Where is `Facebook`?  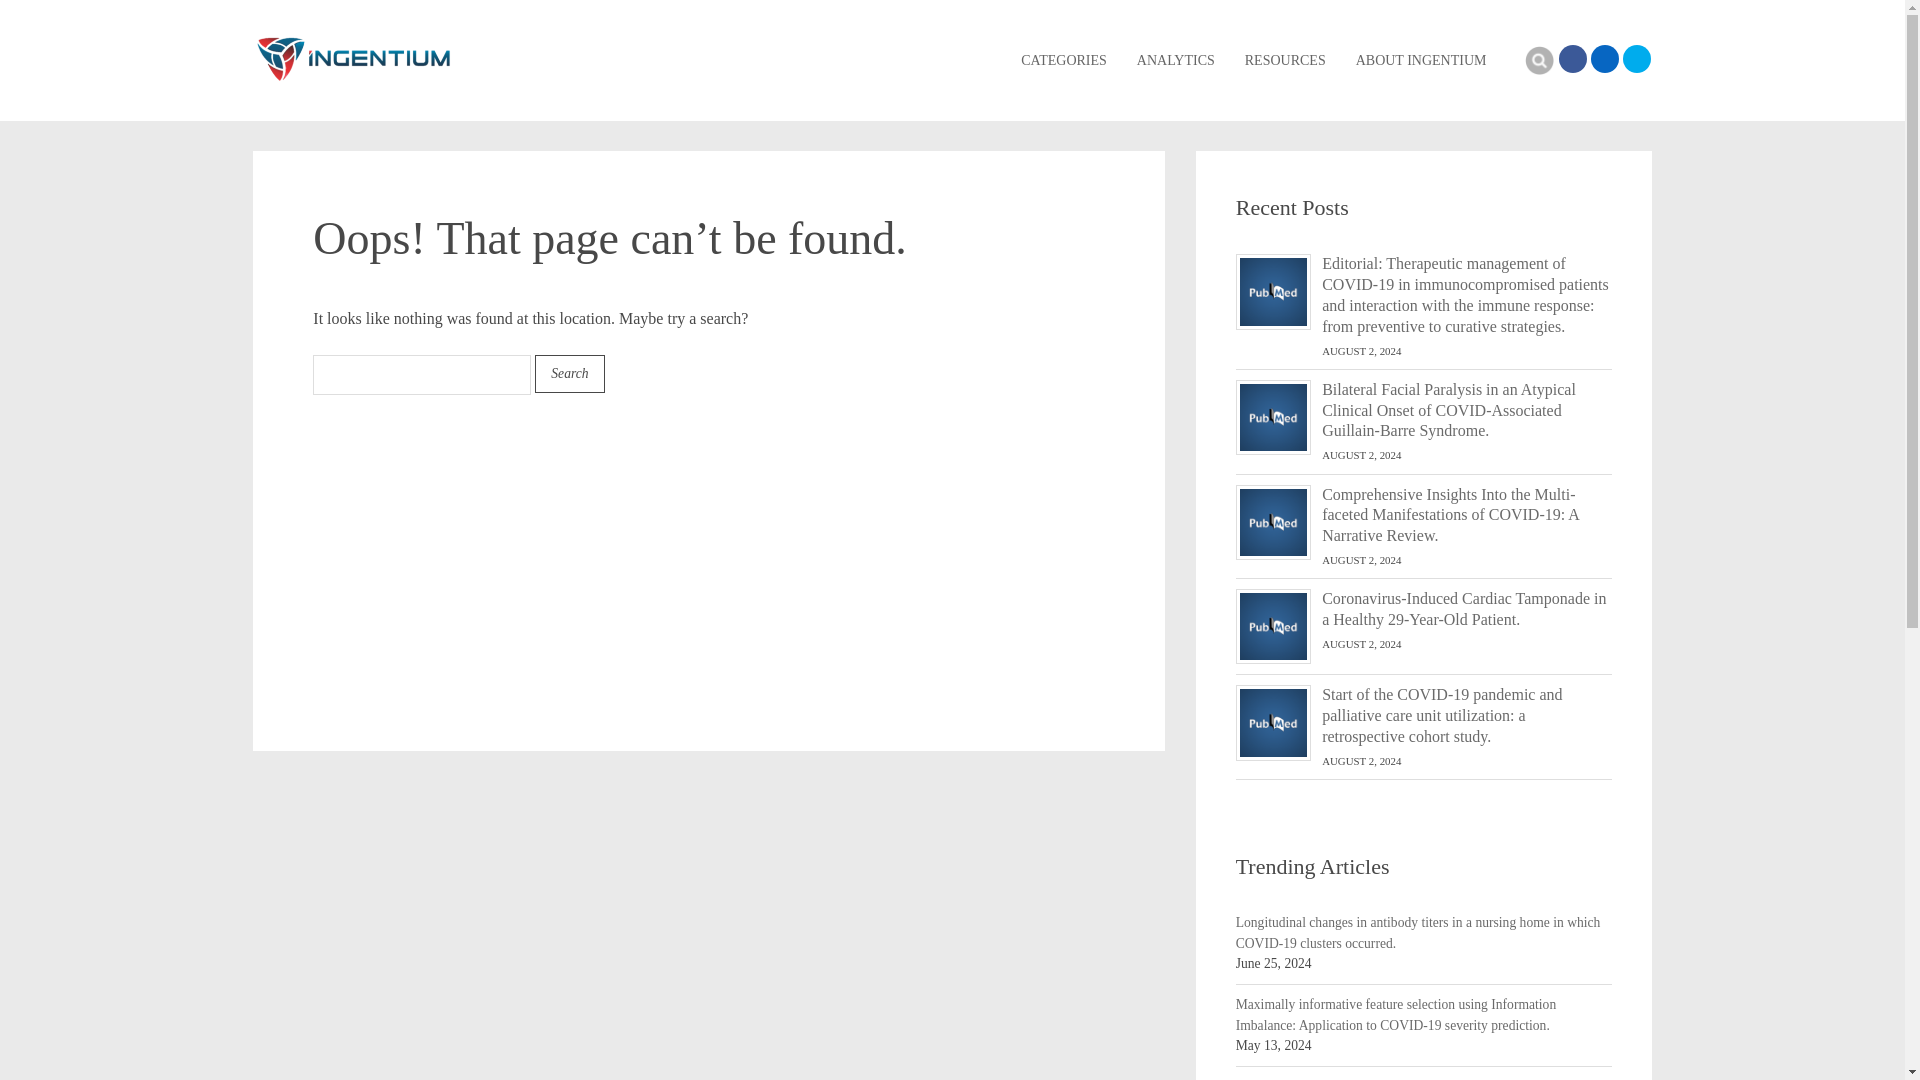 Facebook is located at coordinates (1571, 59).